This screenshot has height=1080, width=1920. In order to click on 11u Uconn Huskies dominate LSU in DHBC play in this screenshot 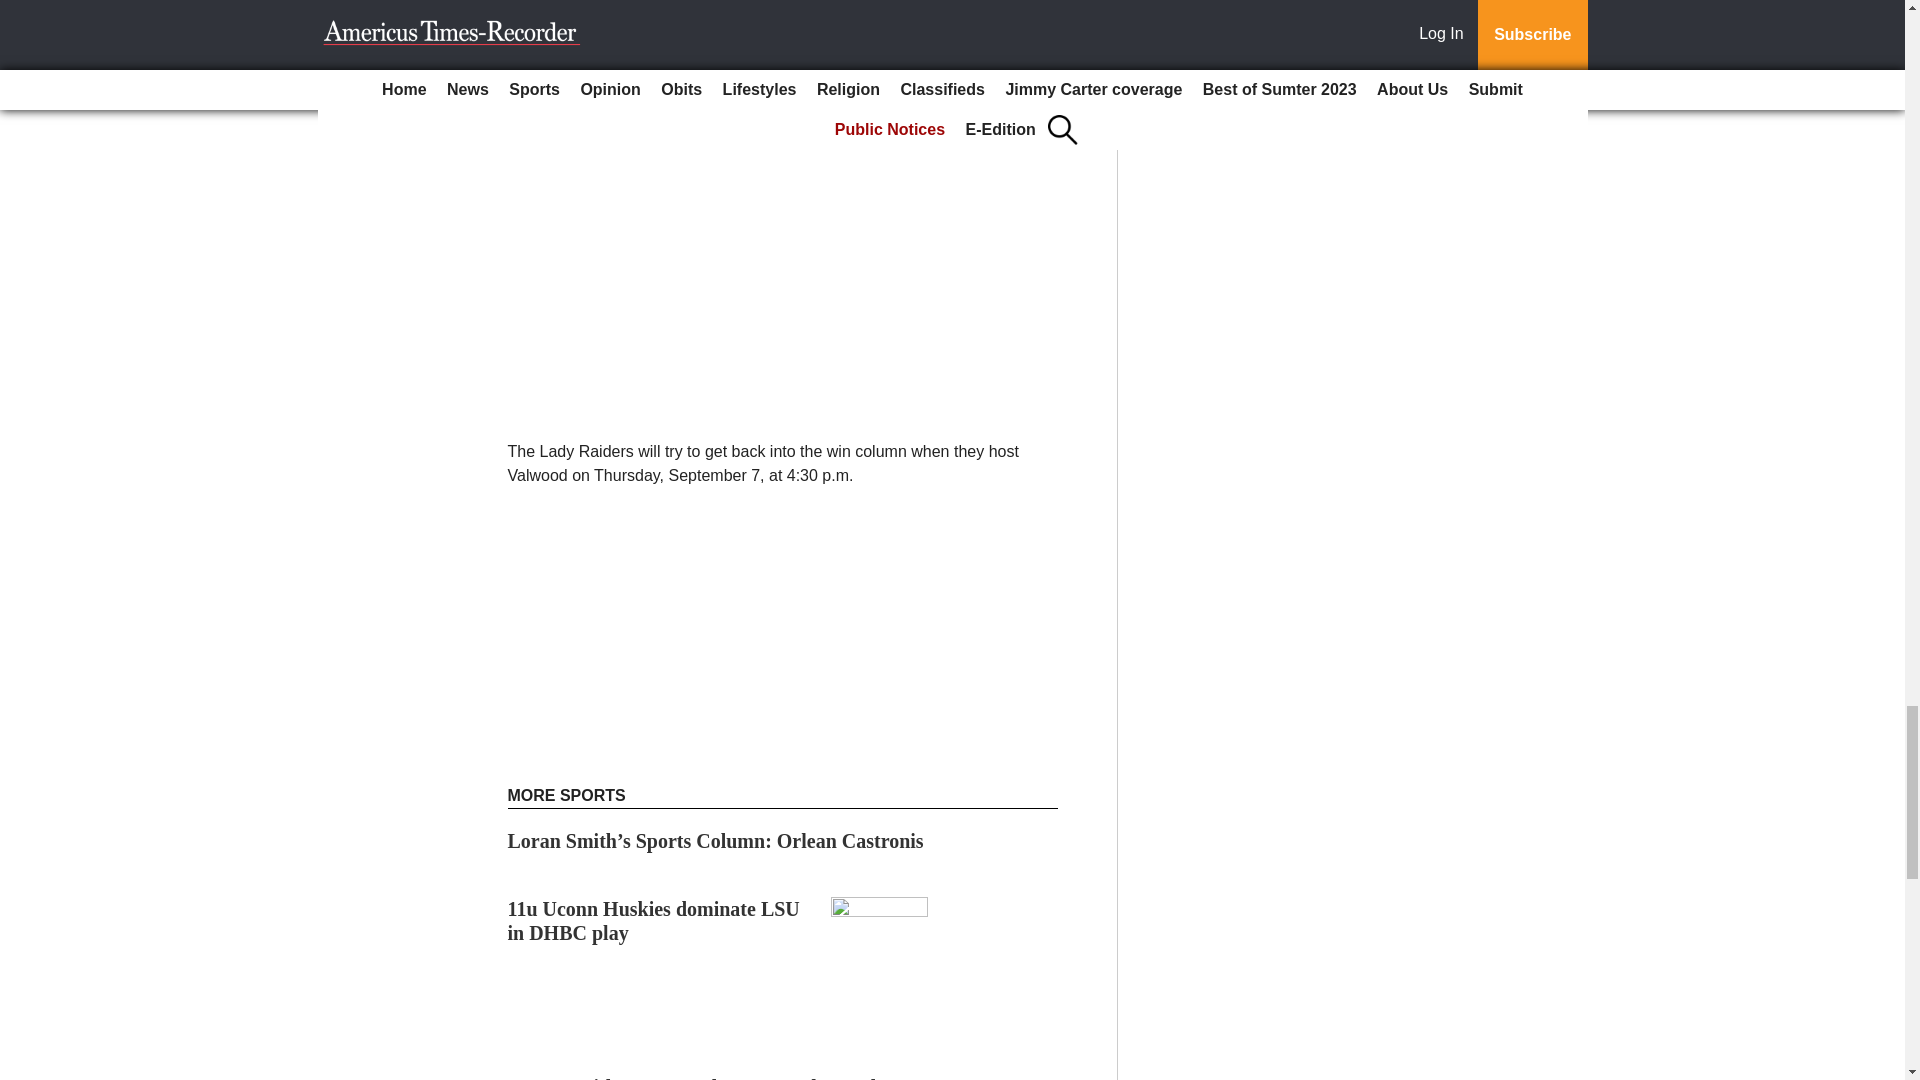, I will do `click(654, 920)`.